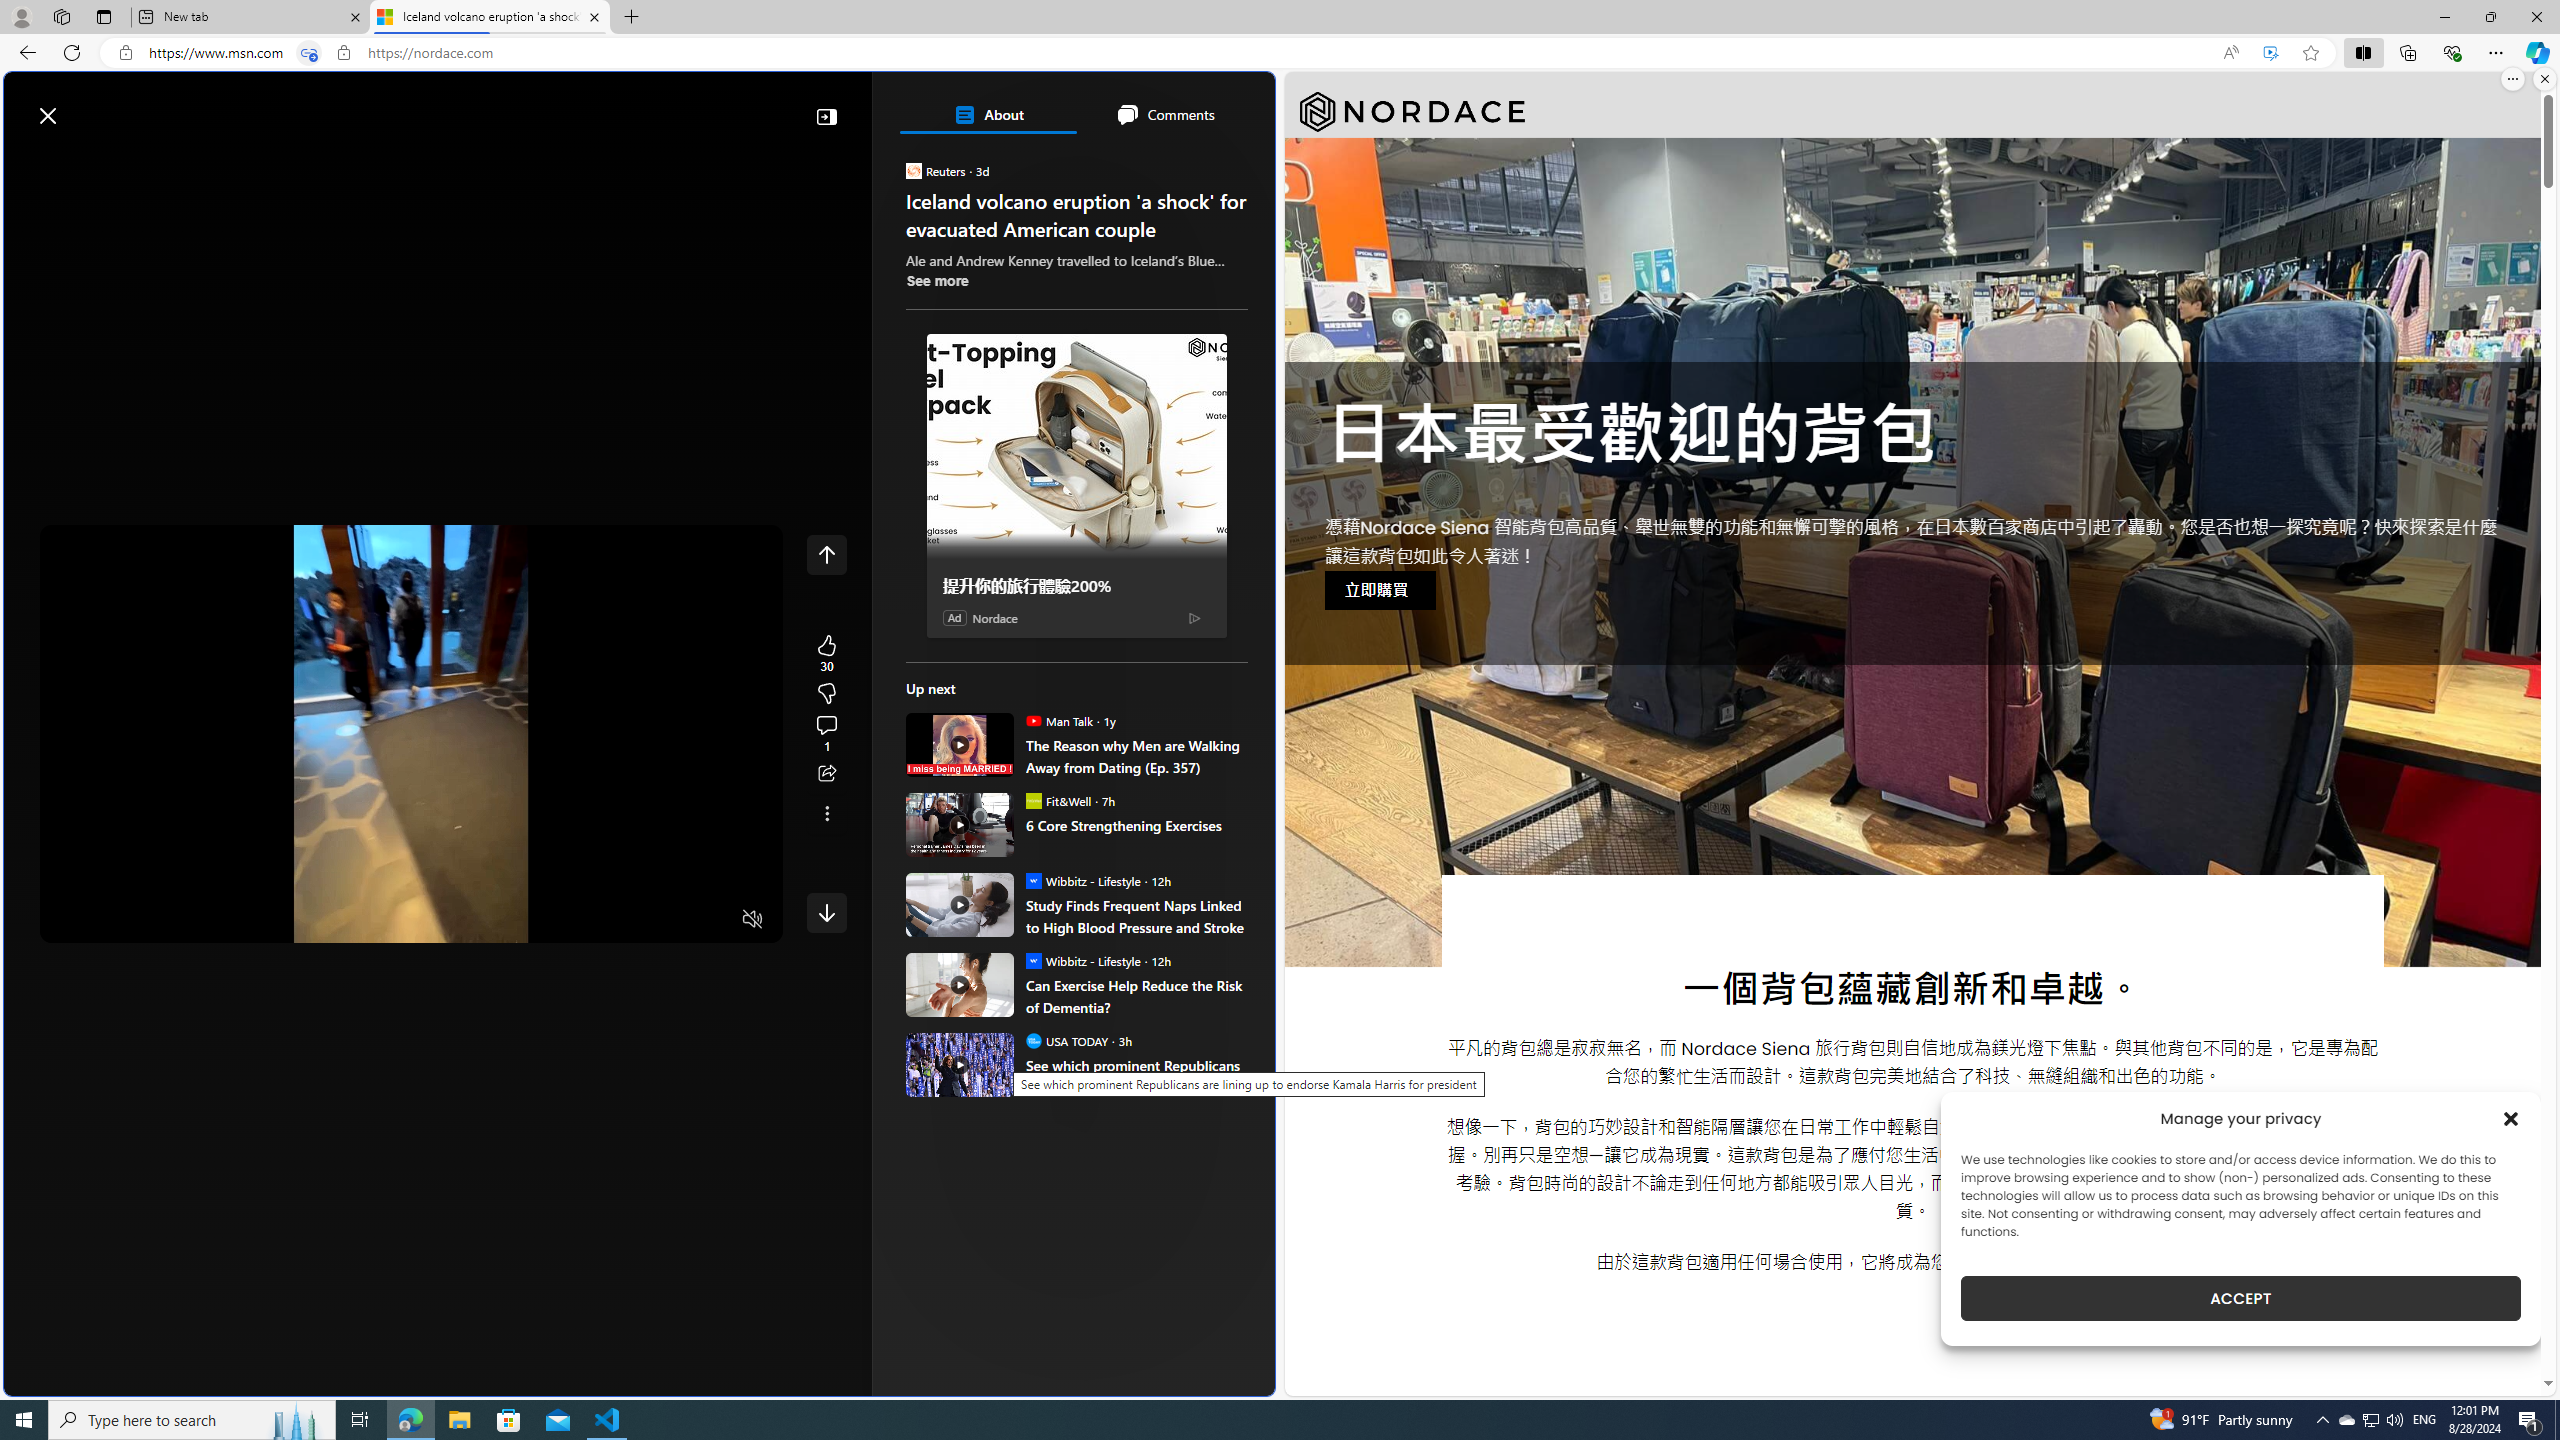 The width and height of the screenshot is (2560, 1440). Describe the element at coordinates (1066, 1040) in the screenshot. I see `USA TODAY USA TODAY` at that location.